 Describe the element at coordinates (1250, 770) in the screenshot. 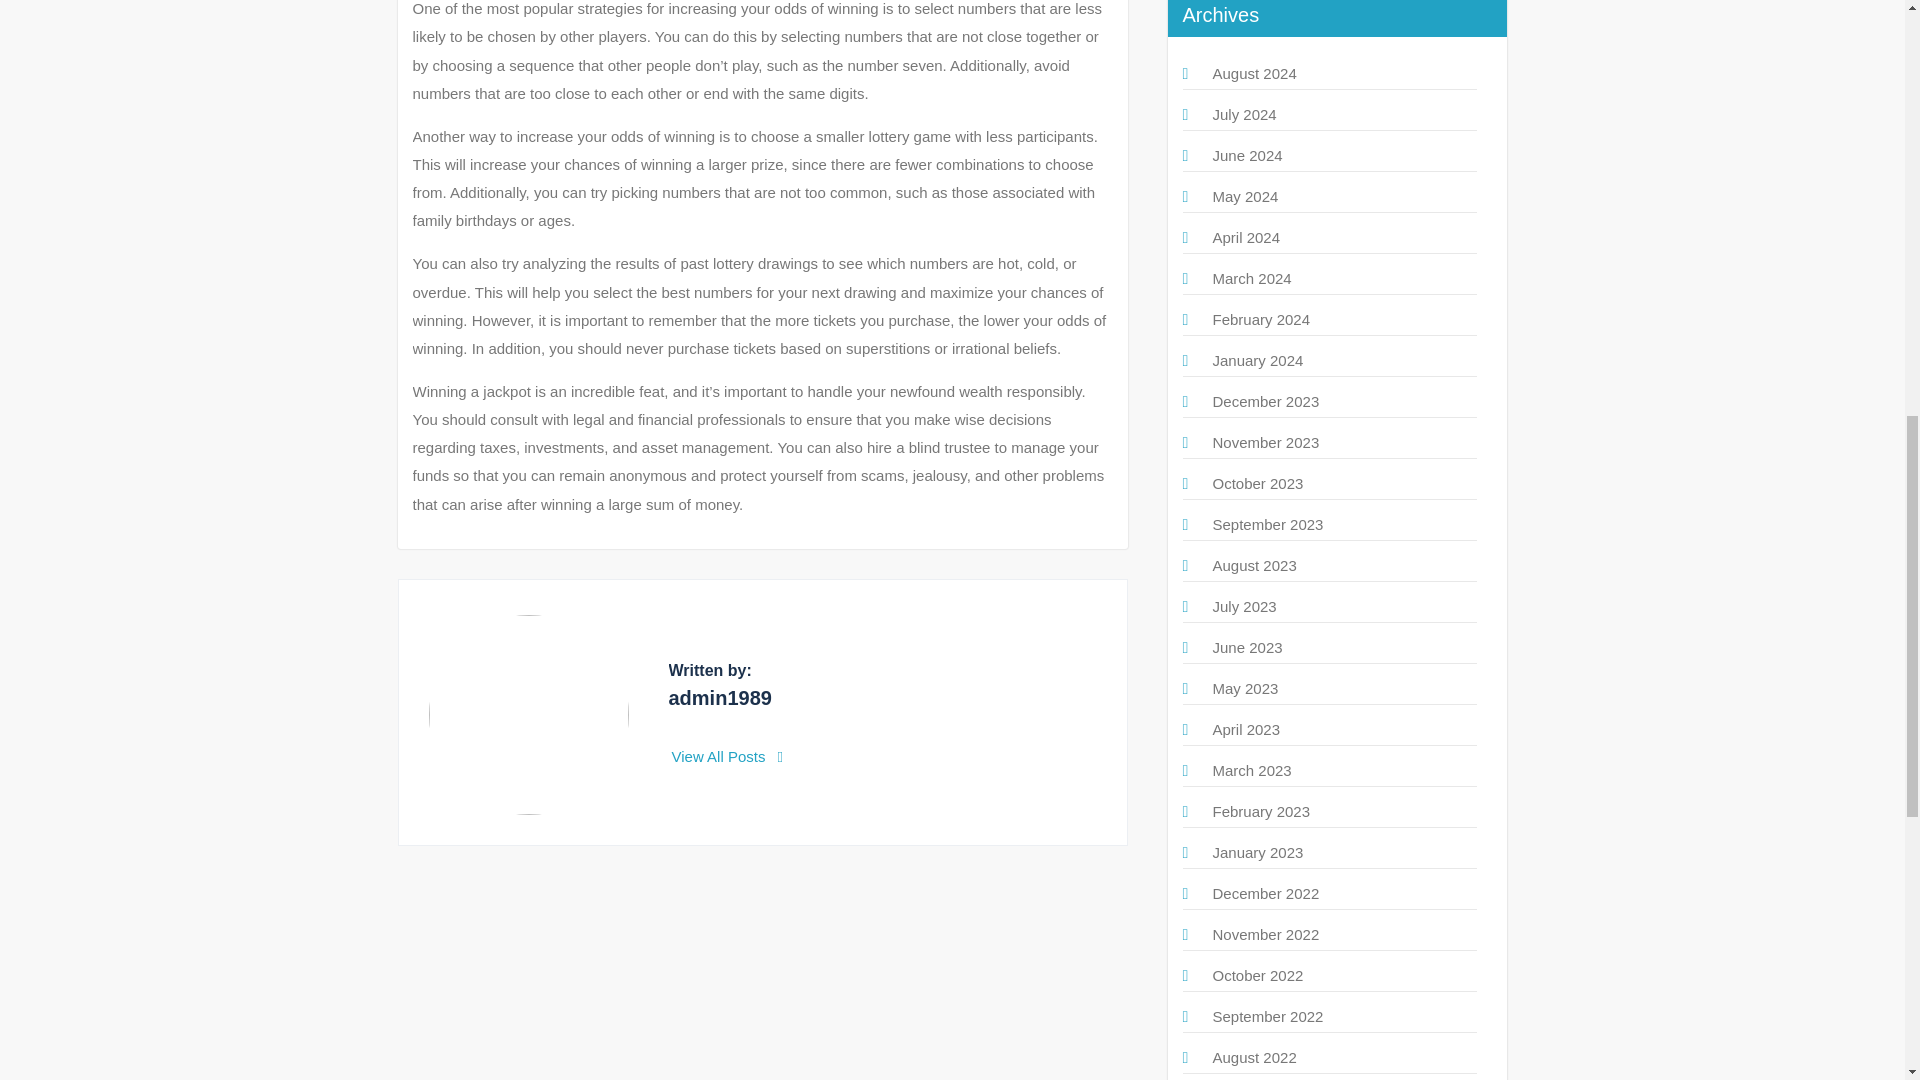

I see `March 2023` at that location.